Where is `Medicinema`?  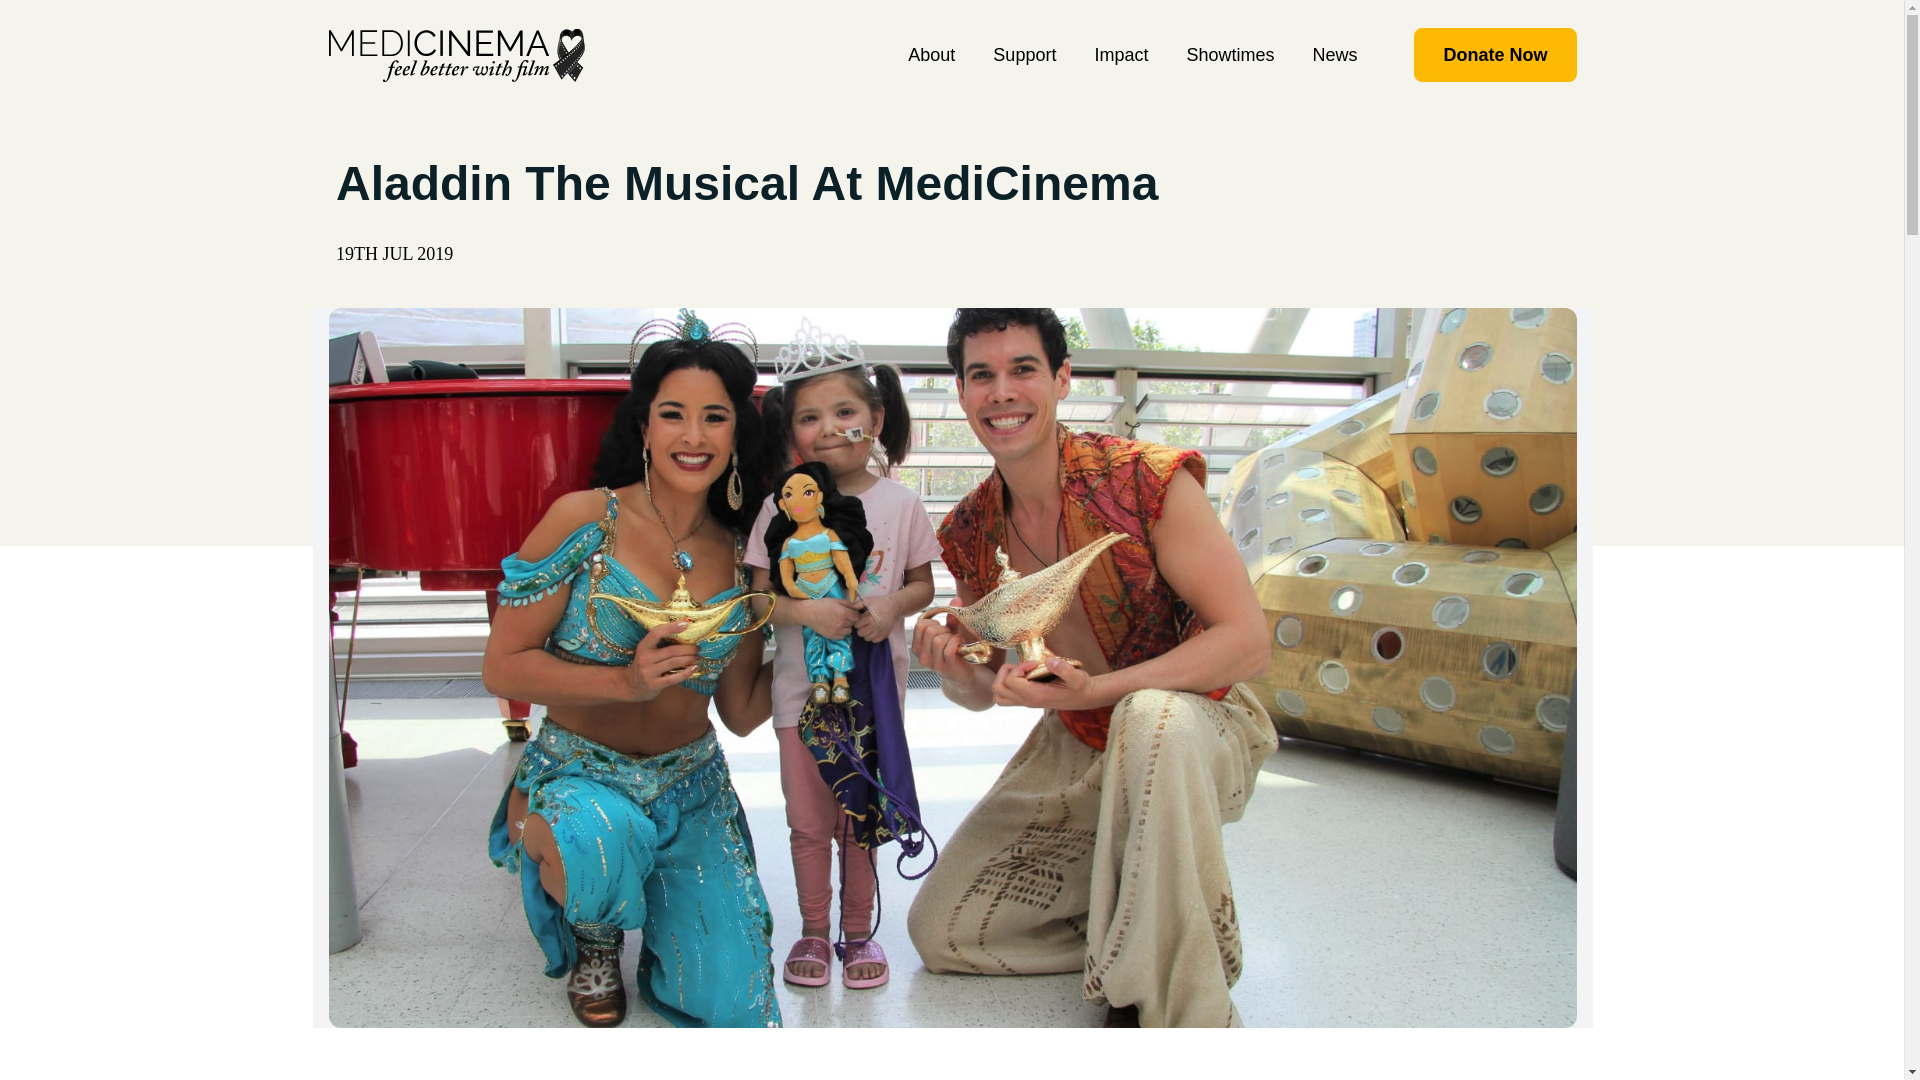
Medicinema is located at coordinates (456, 54).